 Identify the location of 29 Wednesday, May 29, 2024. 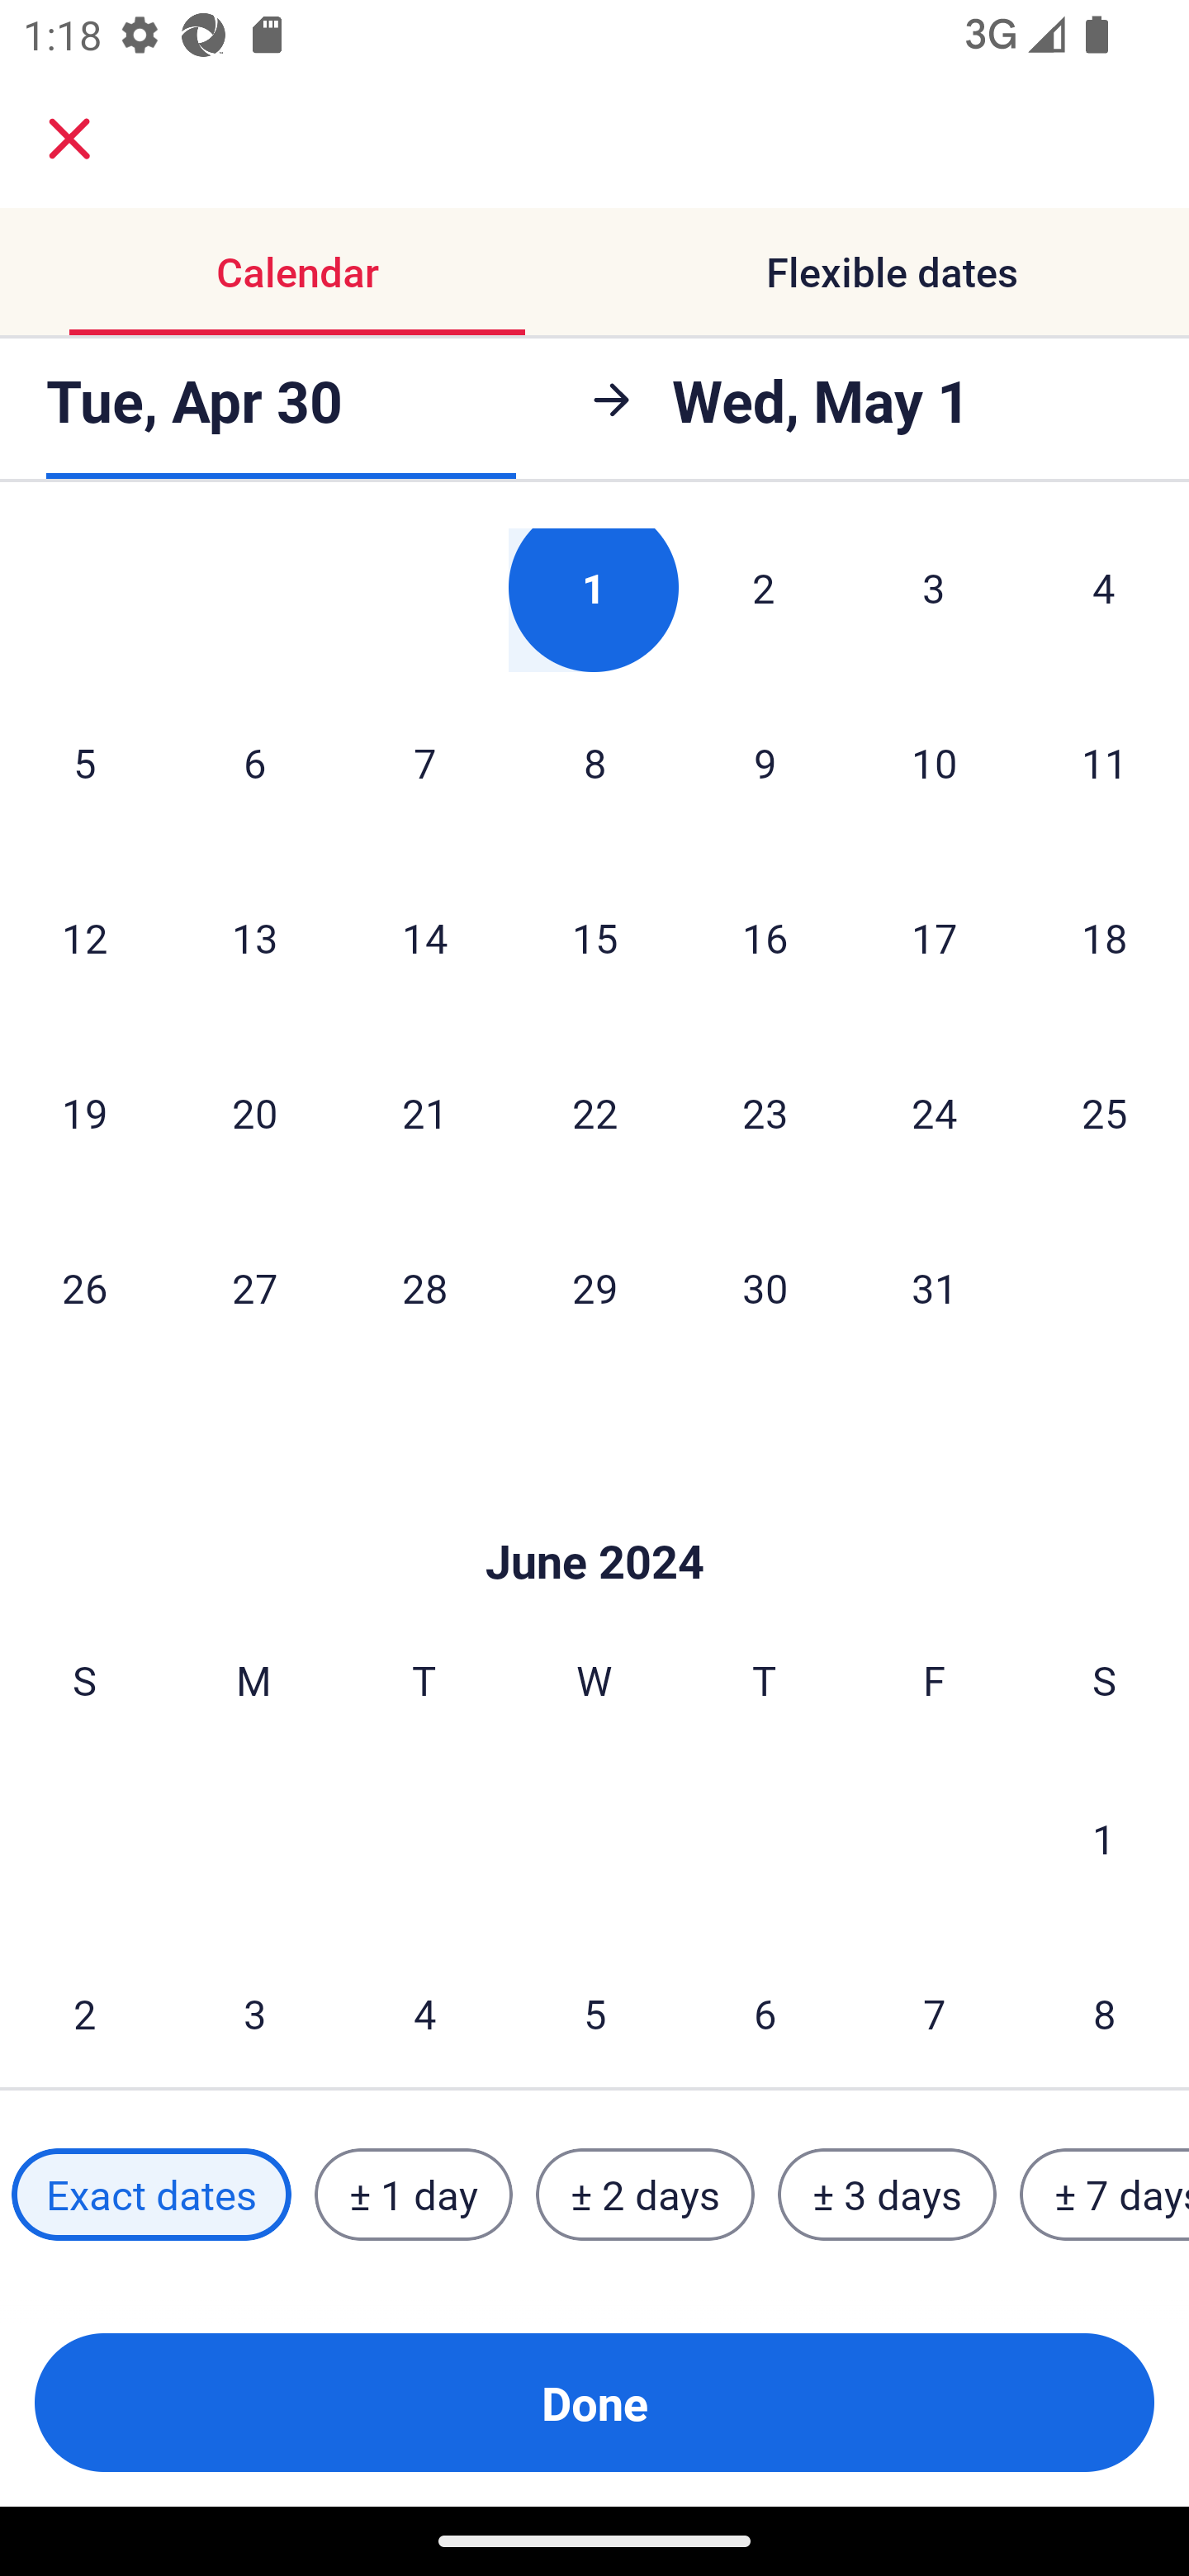
(594, 1288).